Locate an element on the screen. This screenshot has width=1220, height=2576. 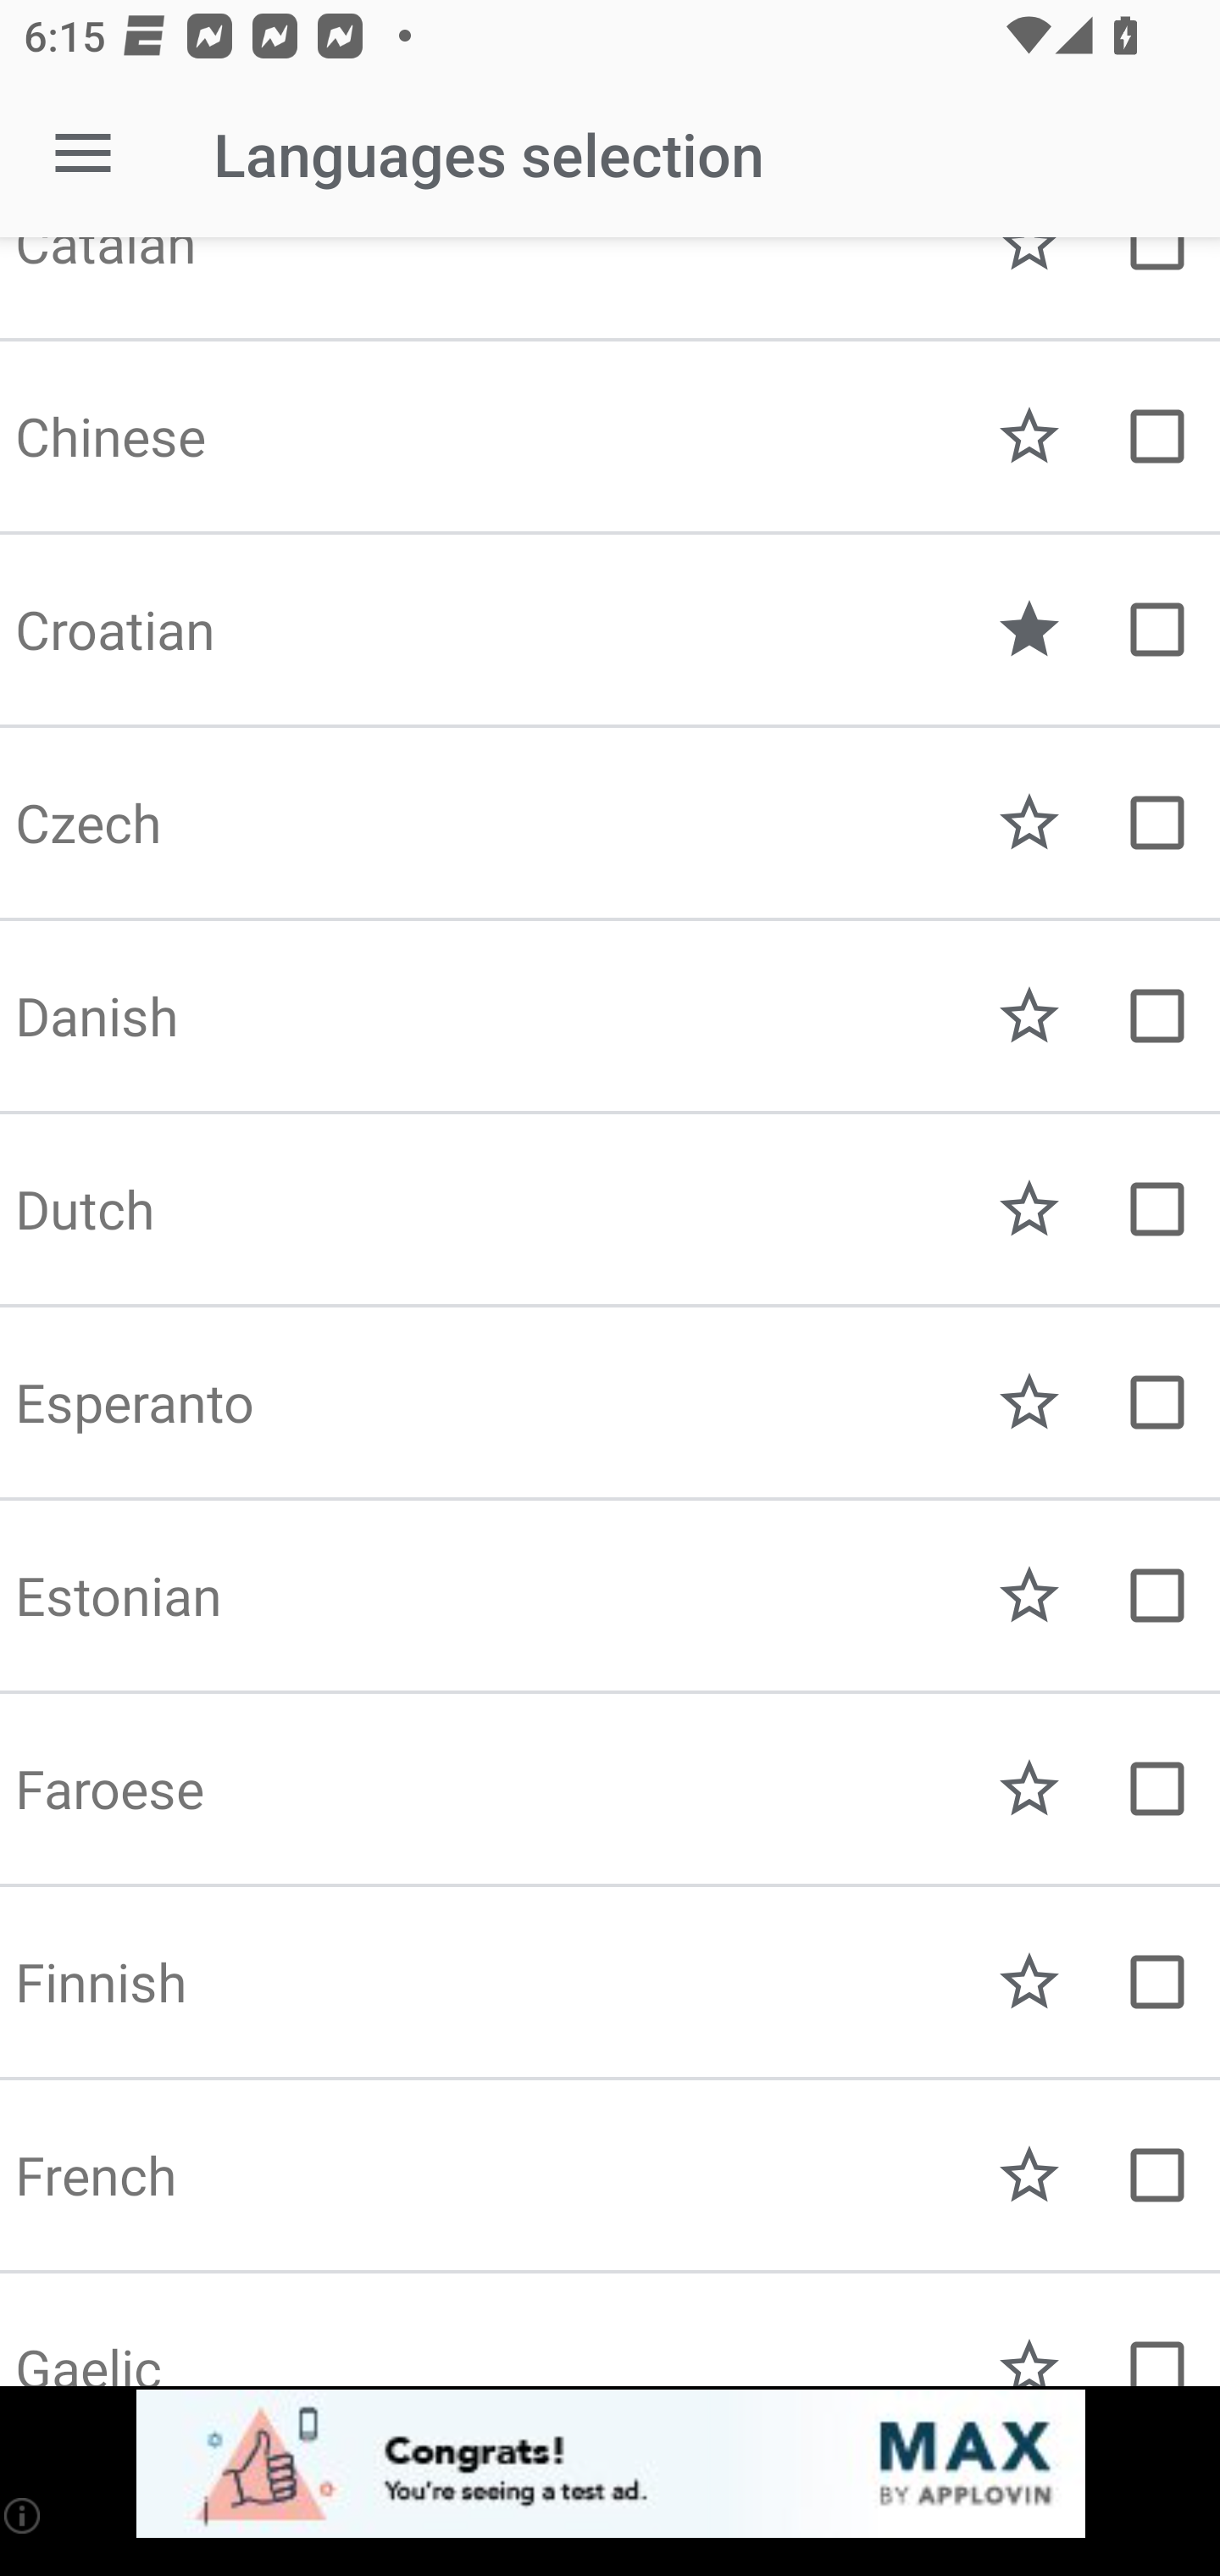
Danish Favorite is located at coordinates (610, 1016).